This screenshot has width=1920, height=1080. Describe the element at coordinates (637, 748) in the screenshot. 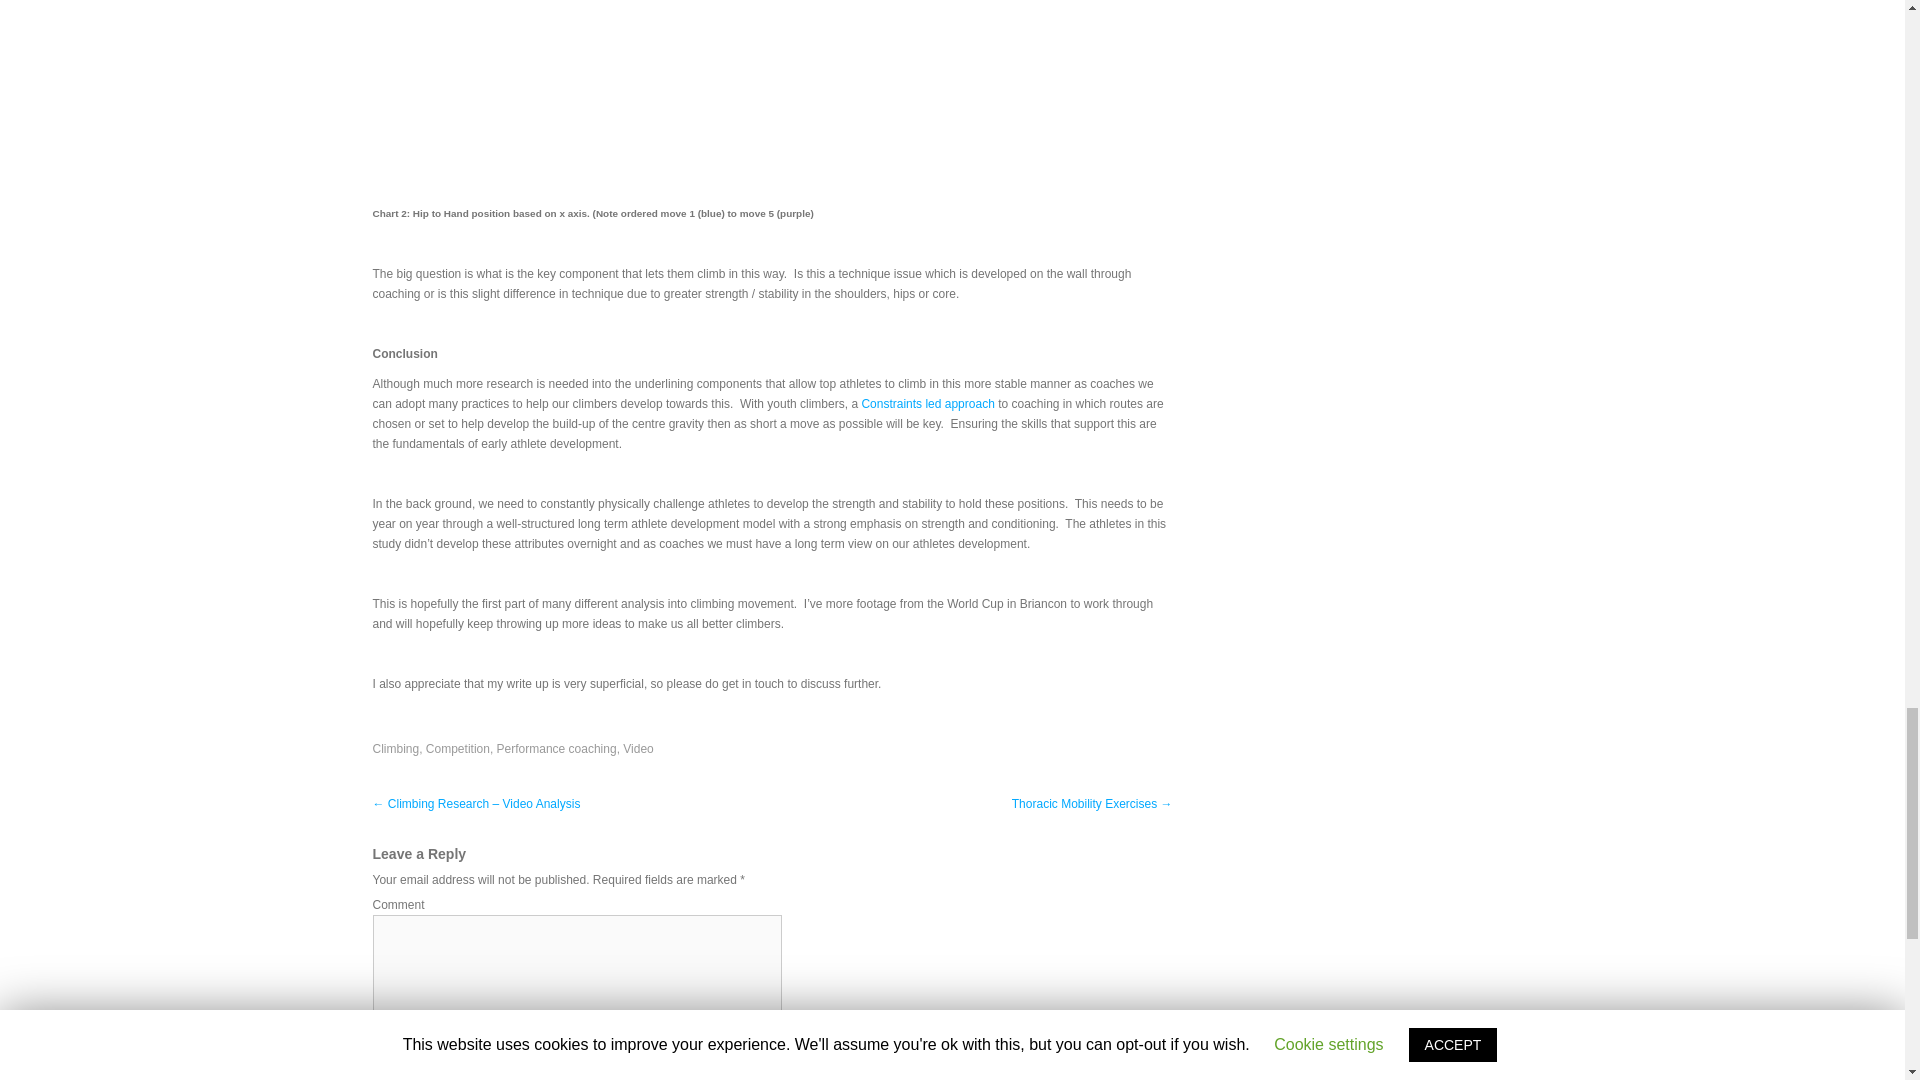

I see `Video` at that location.